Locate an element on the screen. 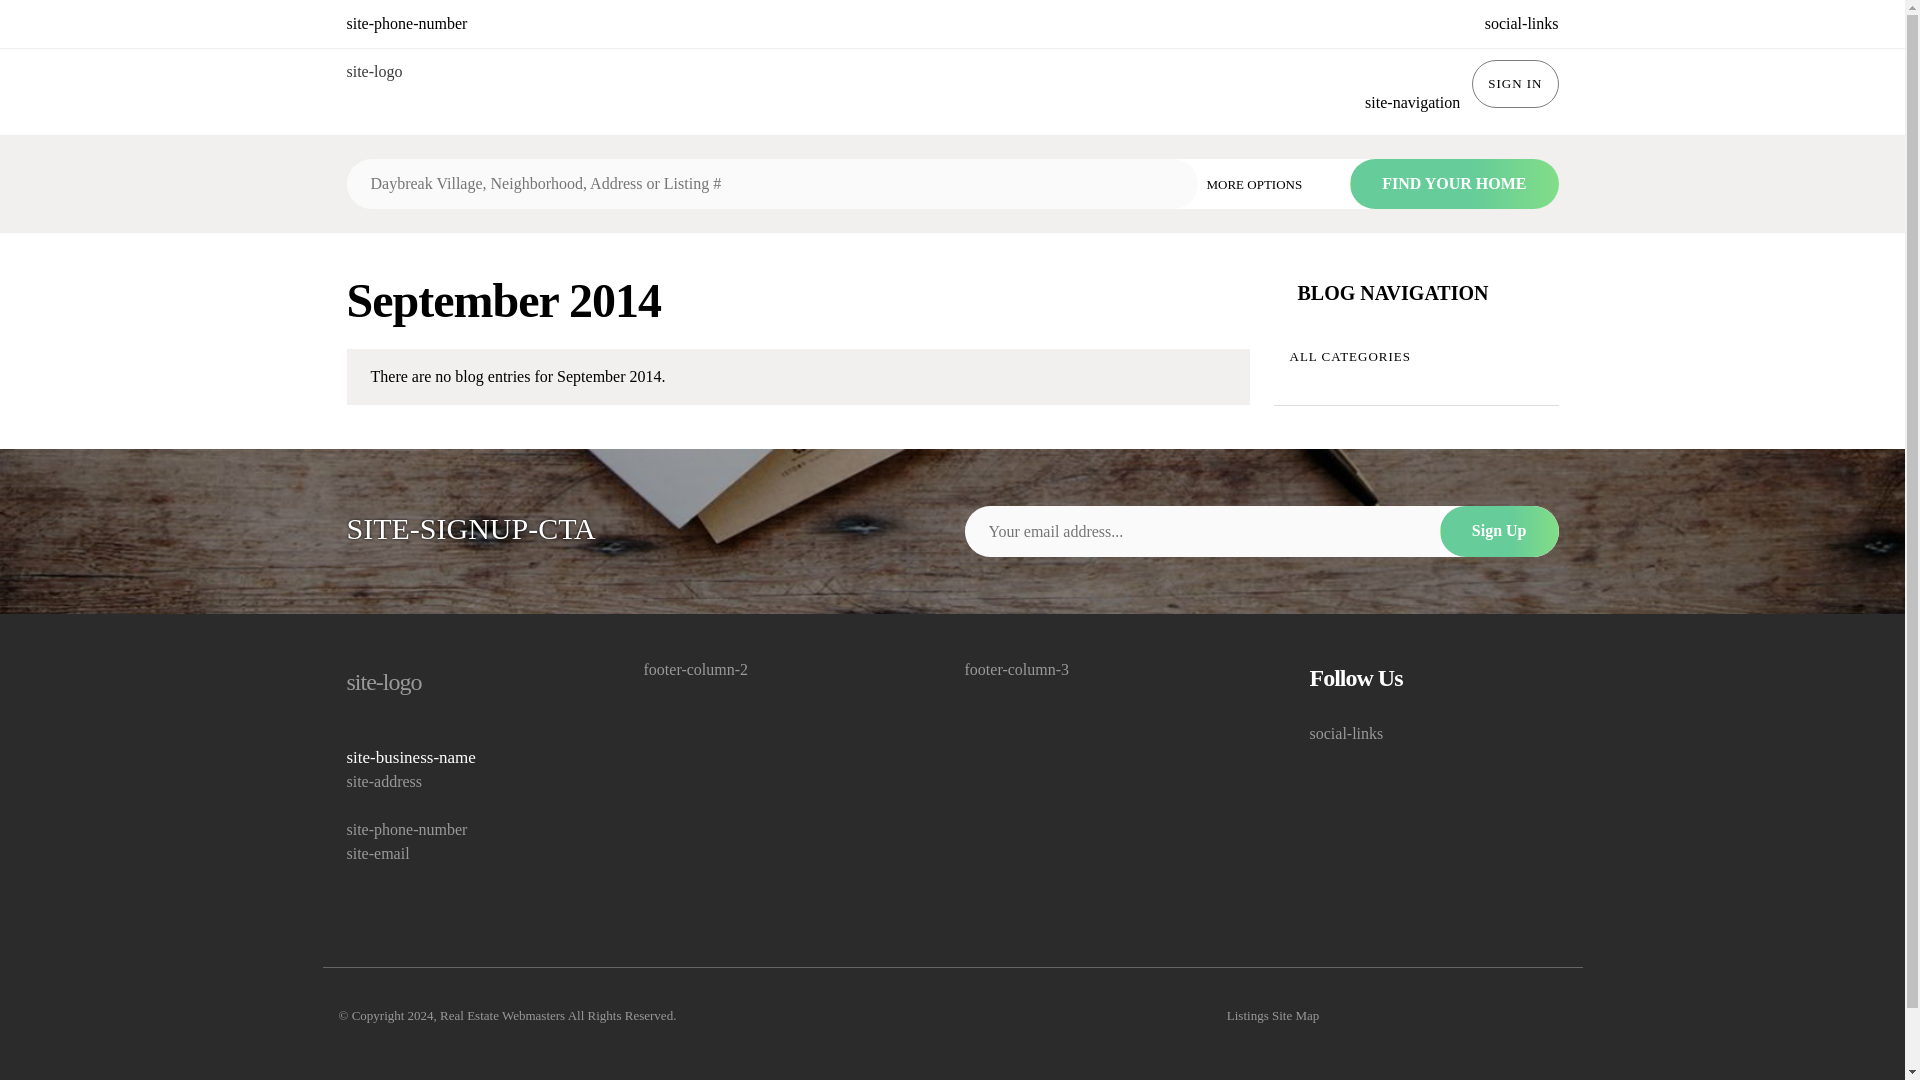 The image size is (1920, 1080). site-email is located at coordinates (470, 854).